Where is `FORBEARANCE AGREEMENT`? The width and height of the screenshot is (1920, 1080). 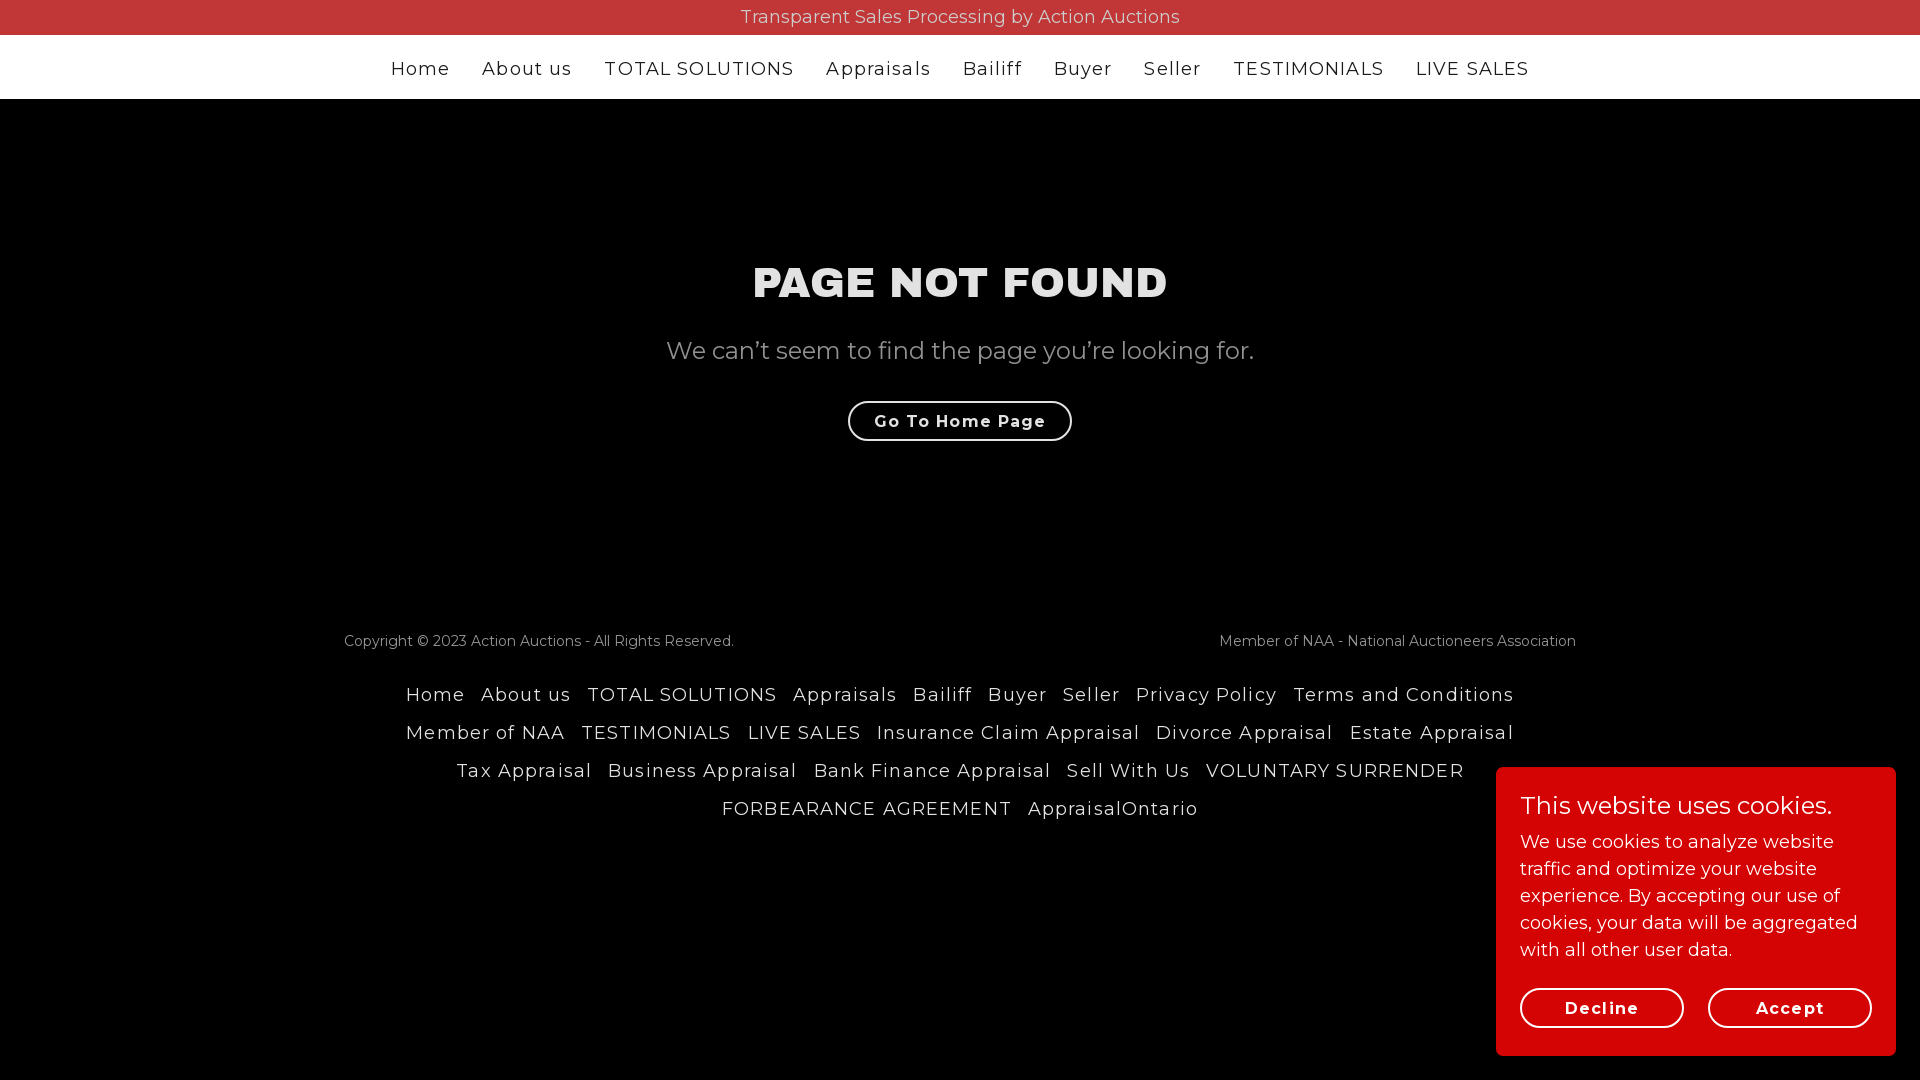 FORBEARANCE AGREEMENT is located at coordinates (867, 809).